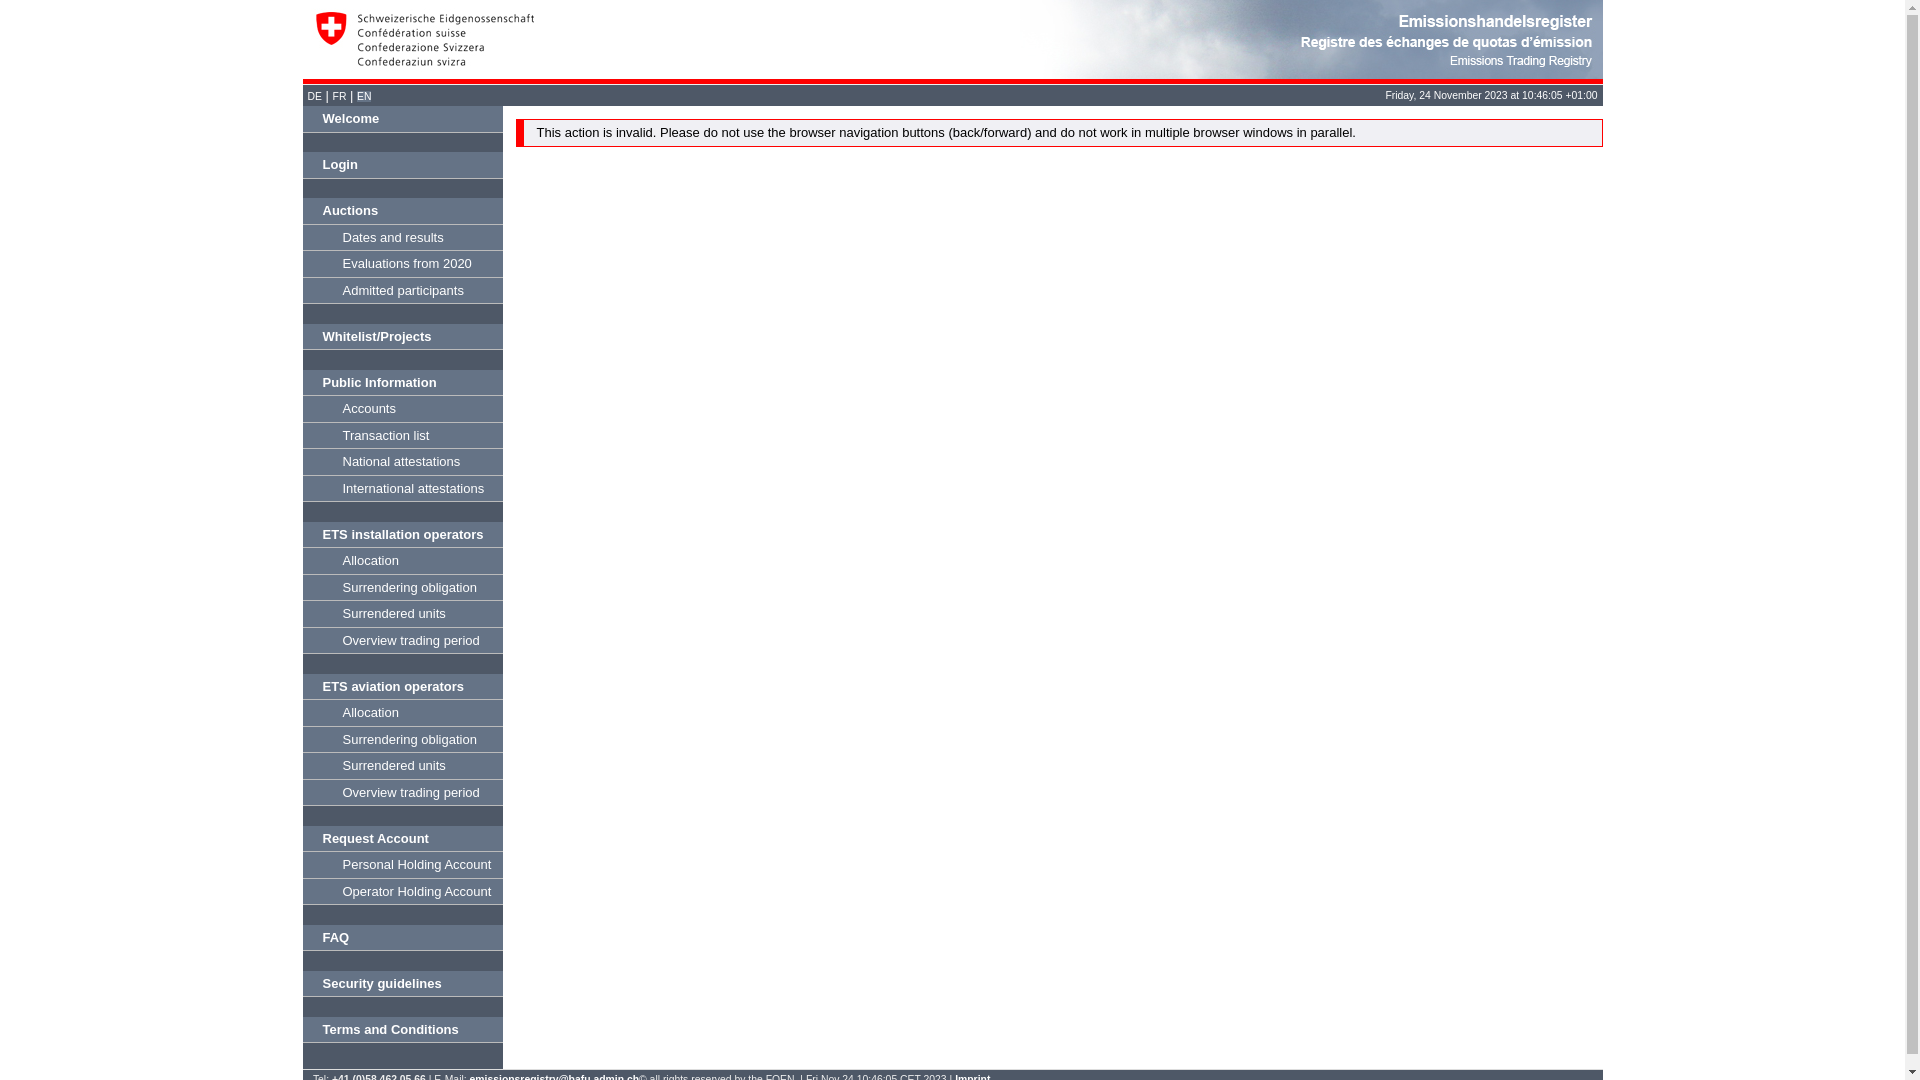 Image resolution: width=1920 pixels, height=1080 pixels. I want to click on Admitted participants, so click(402, 292).